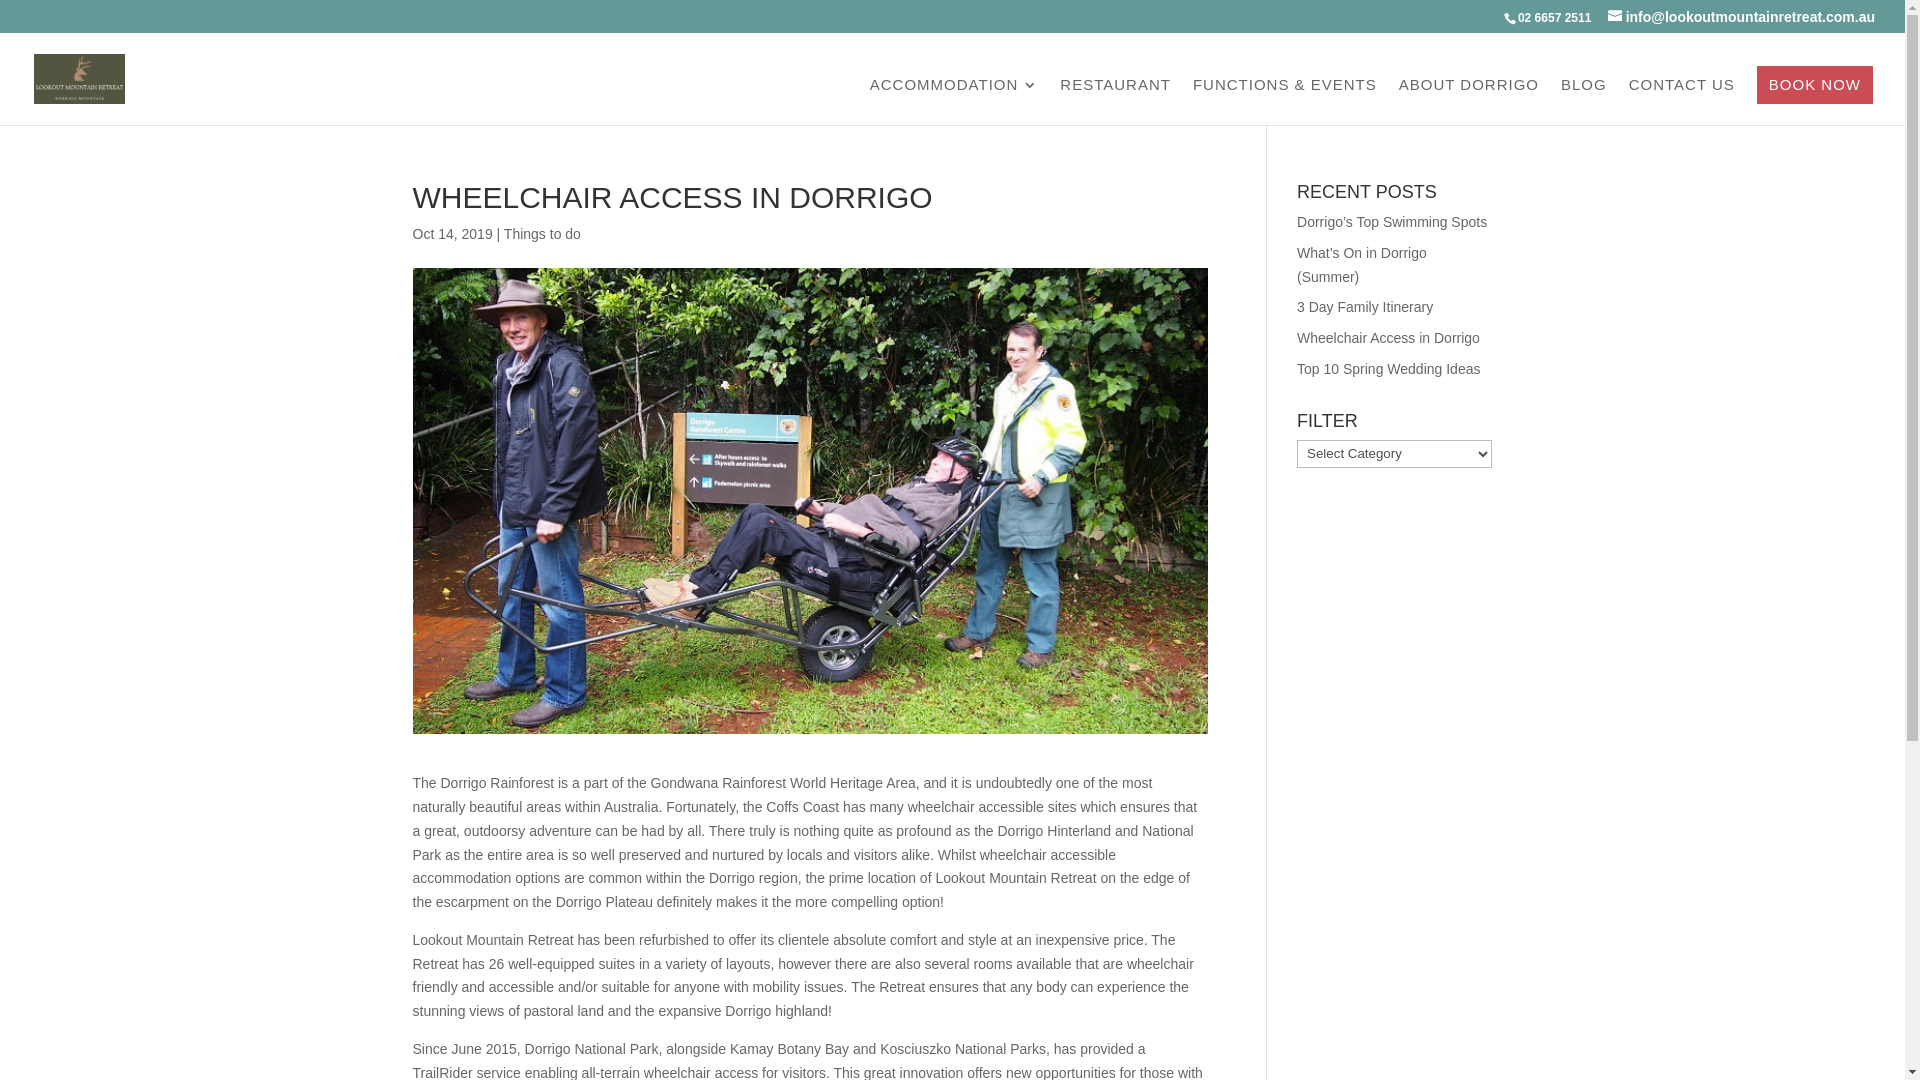 The width and height of the screenshot is (1920, 1080). I want to click on Wheelchair Access in Dorrigo, so click(1388, 338).